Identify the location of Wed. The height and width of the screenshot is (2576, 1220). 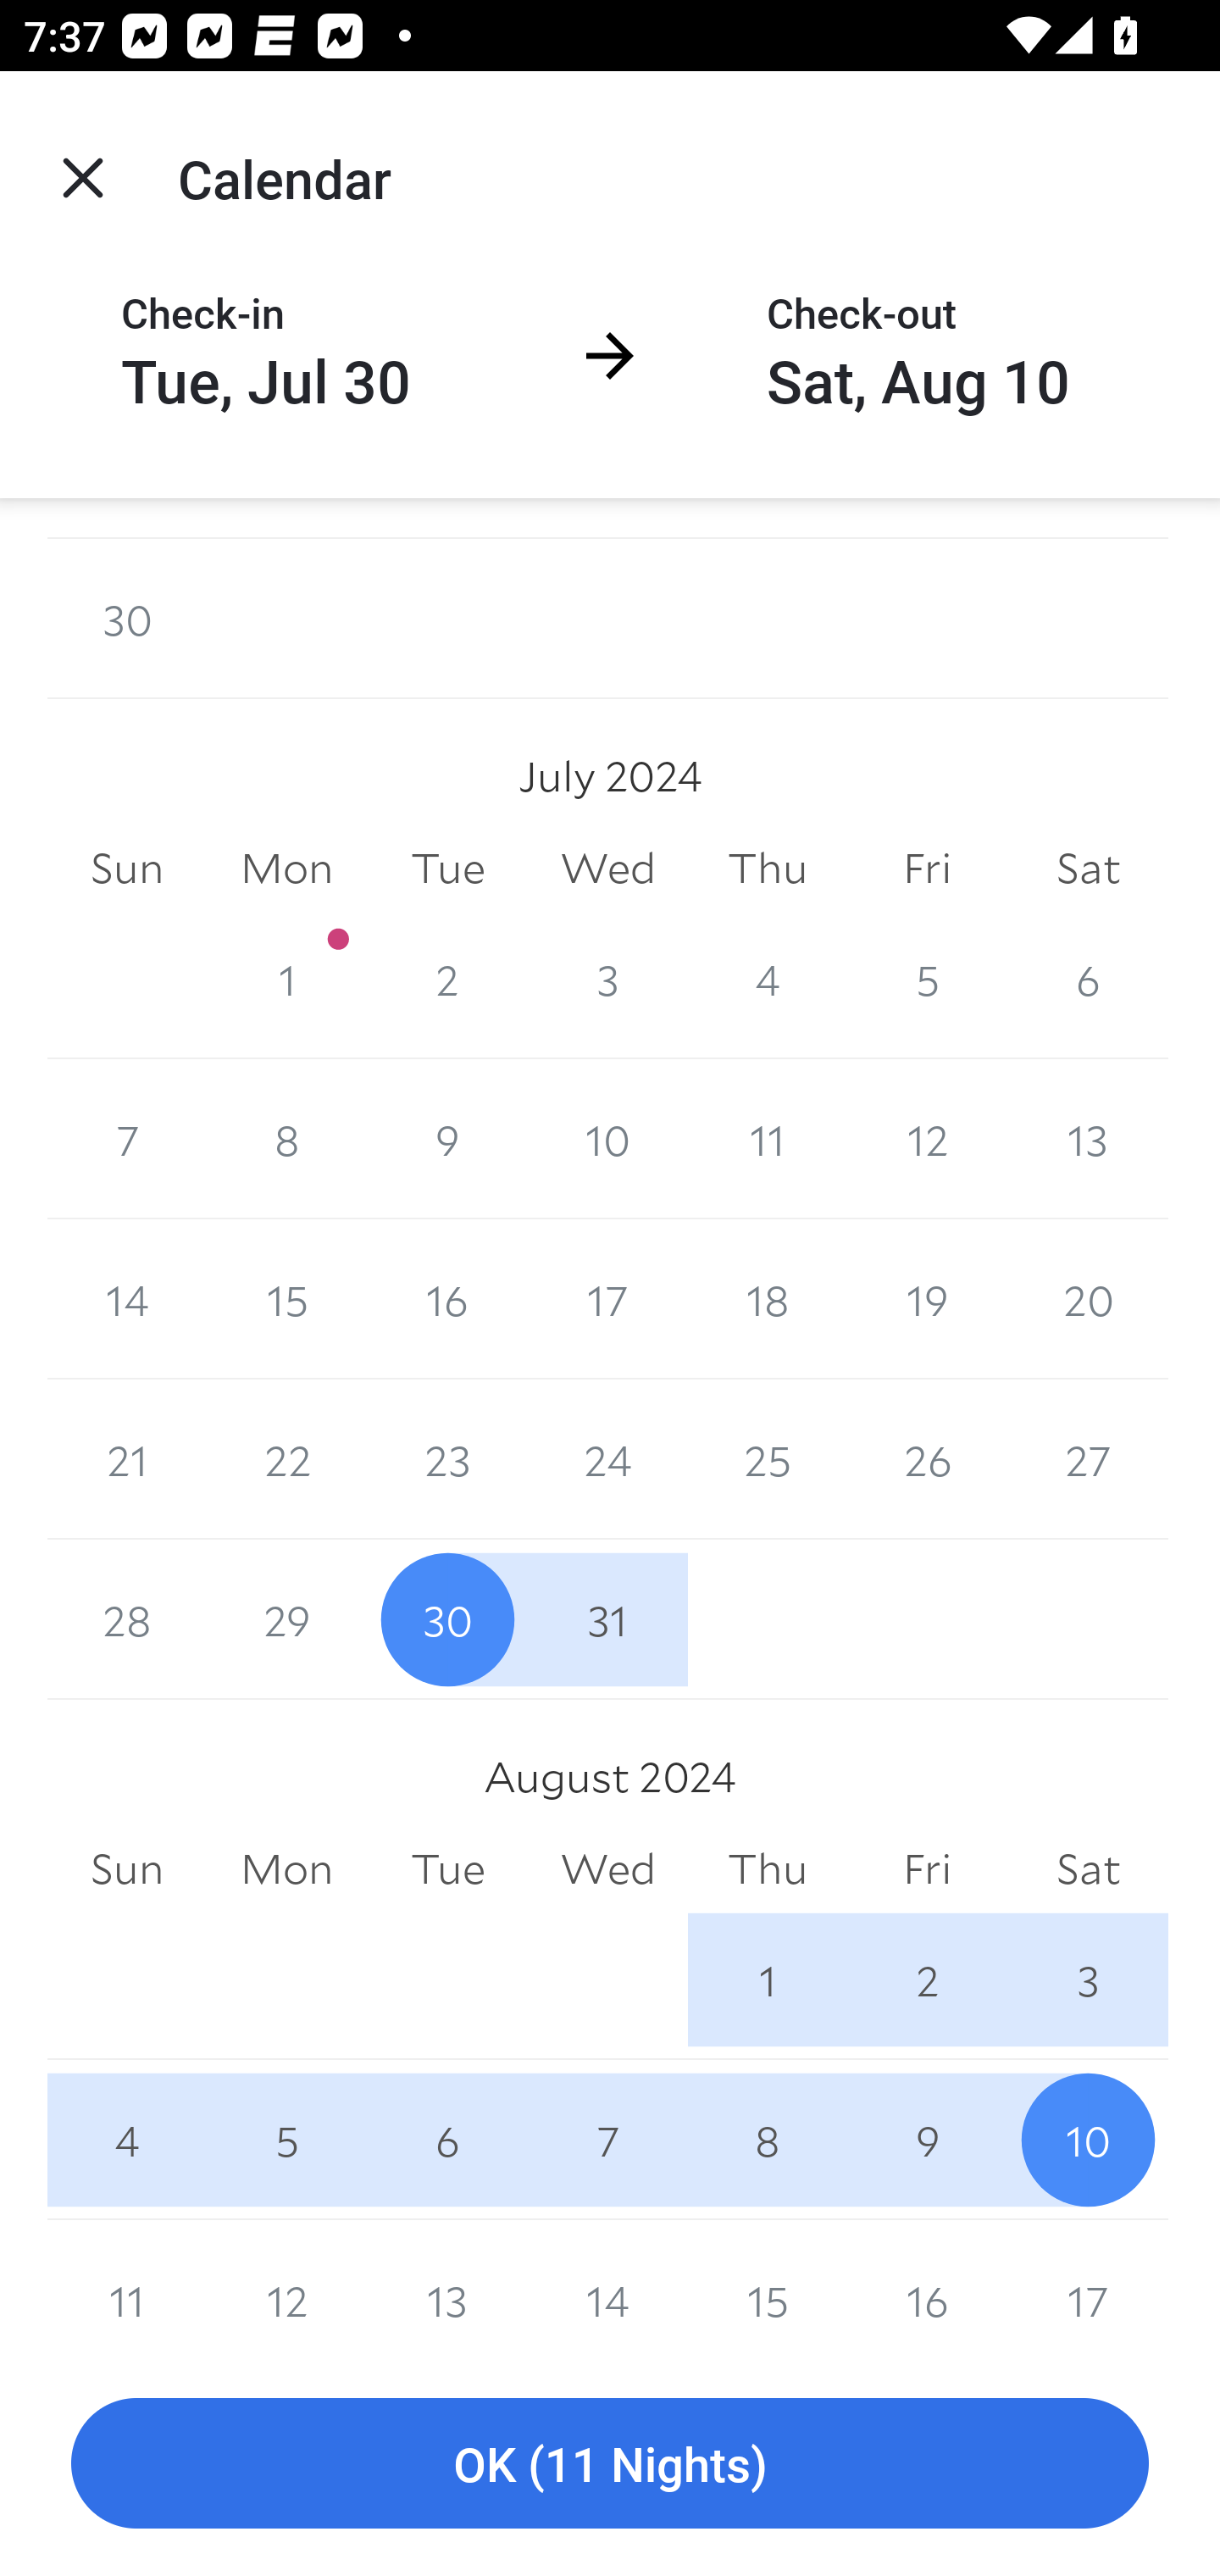
(608, 868).